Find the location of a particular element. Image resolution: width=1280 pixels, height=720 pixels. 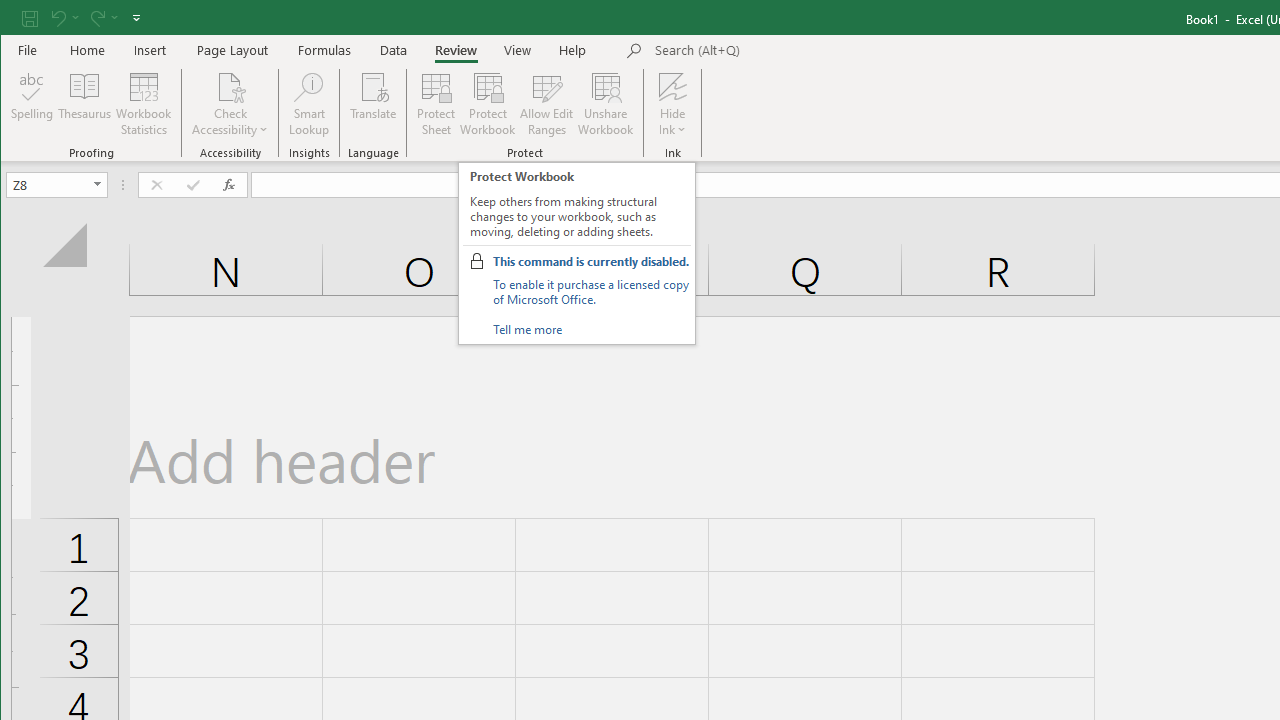

Customize Quick Access Toolbar is located at coordinates (136, 18).